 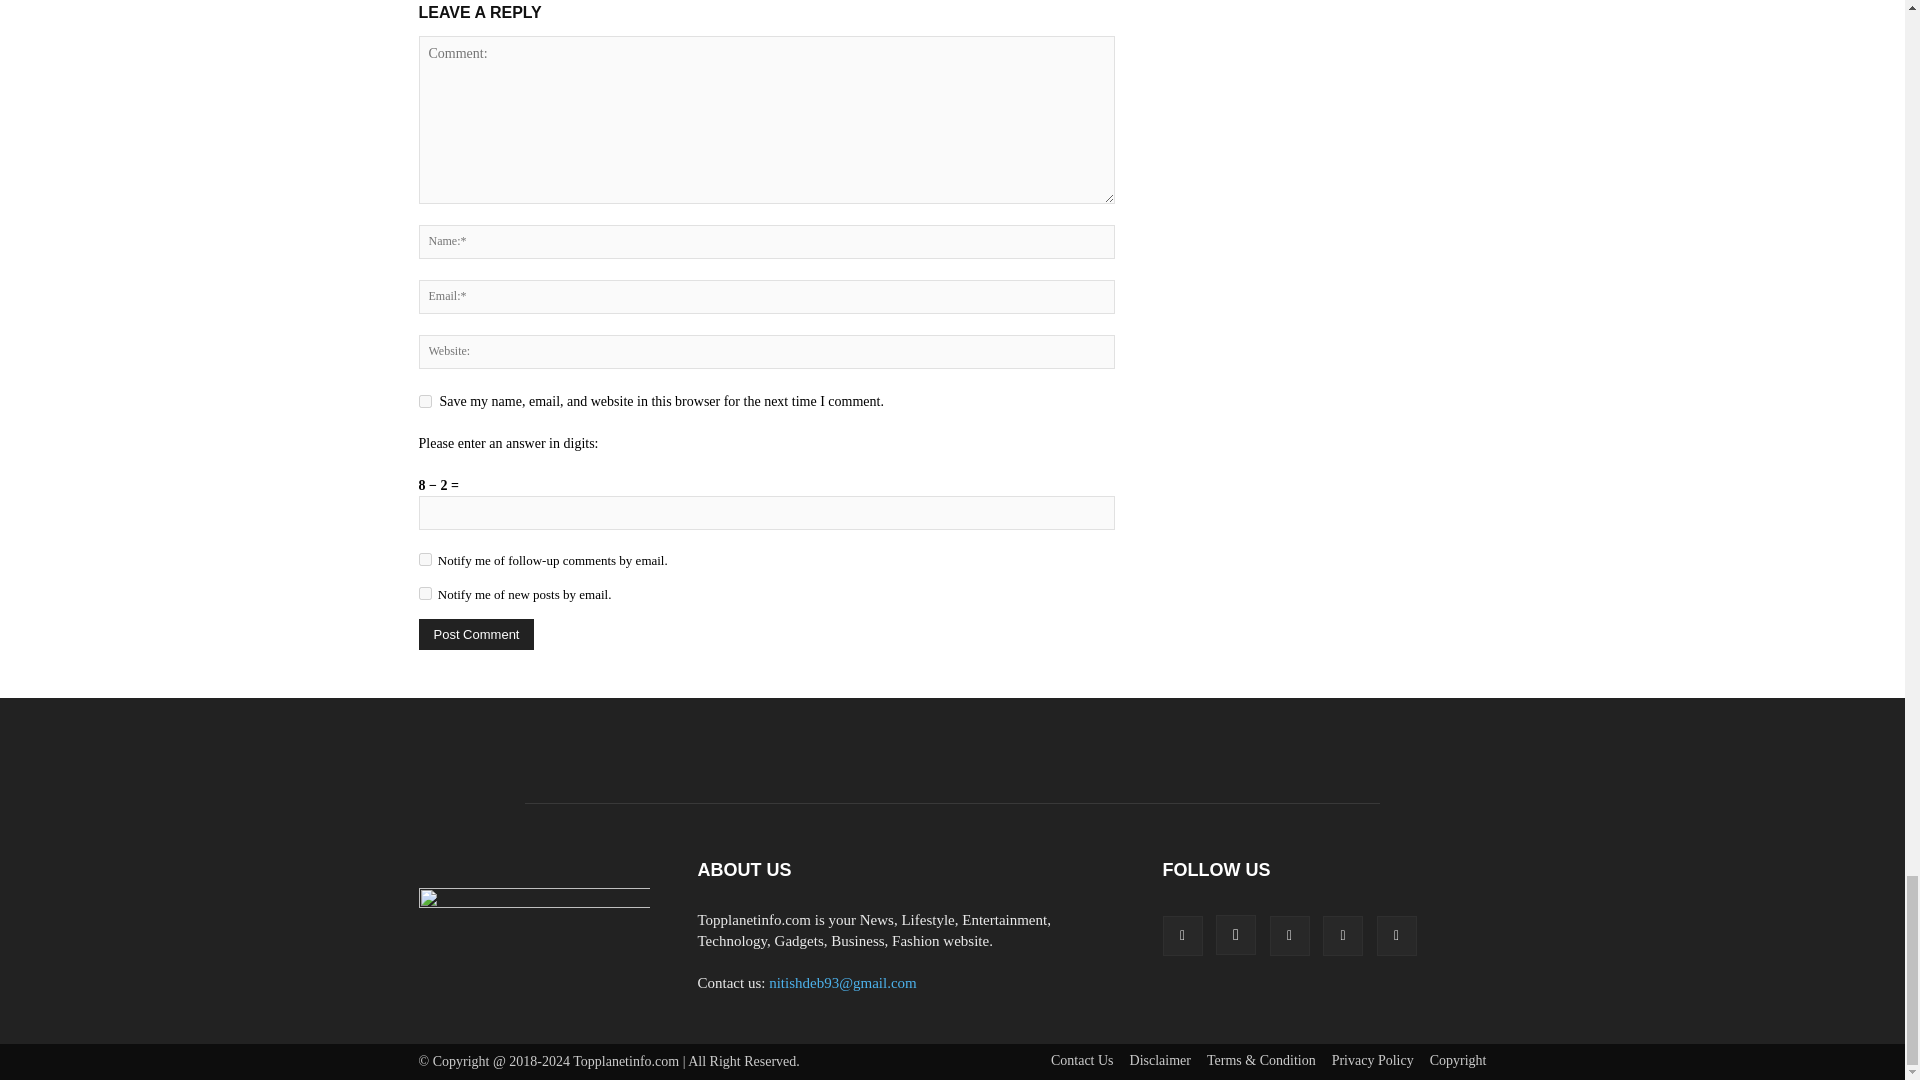 I want to click on subscribe, so click(x=424, y=558).